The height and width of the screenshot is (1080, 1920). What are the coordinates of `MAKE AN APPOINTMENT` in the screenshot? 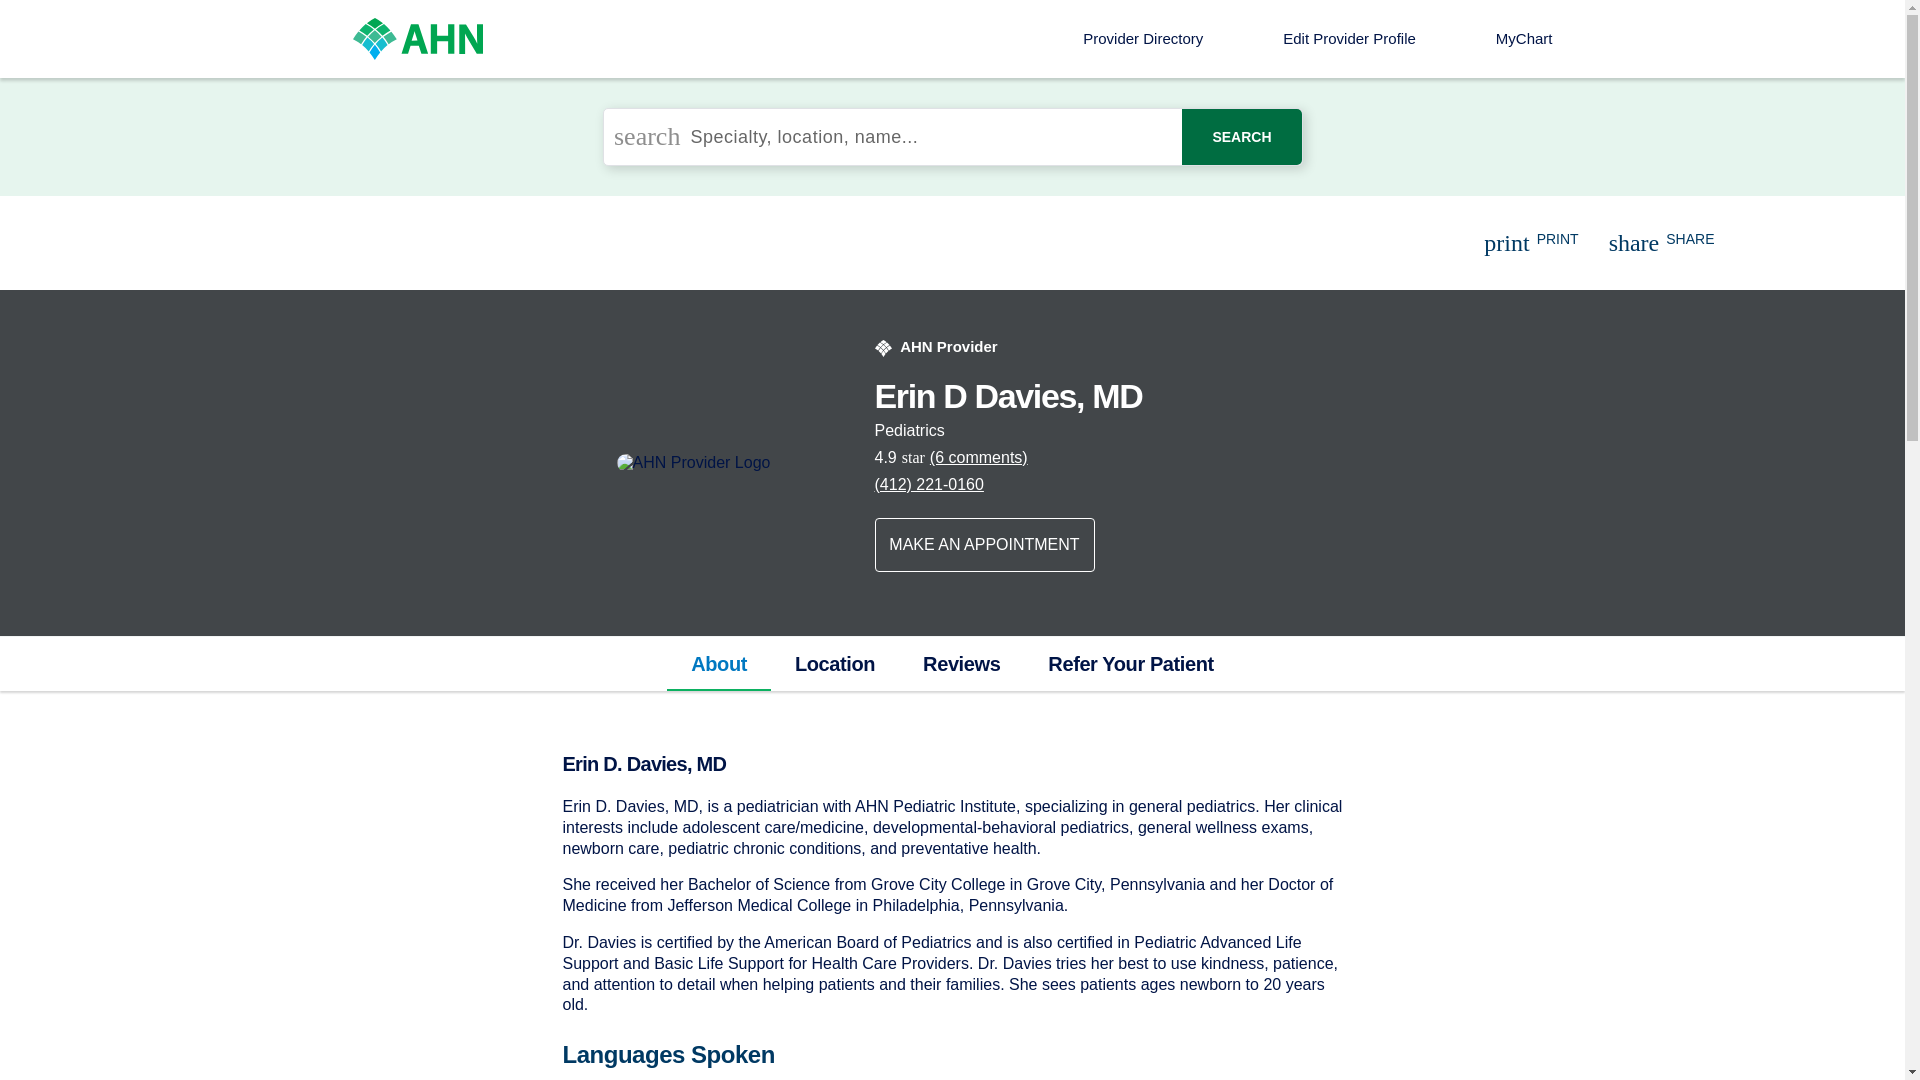 It's located at (984, 545).